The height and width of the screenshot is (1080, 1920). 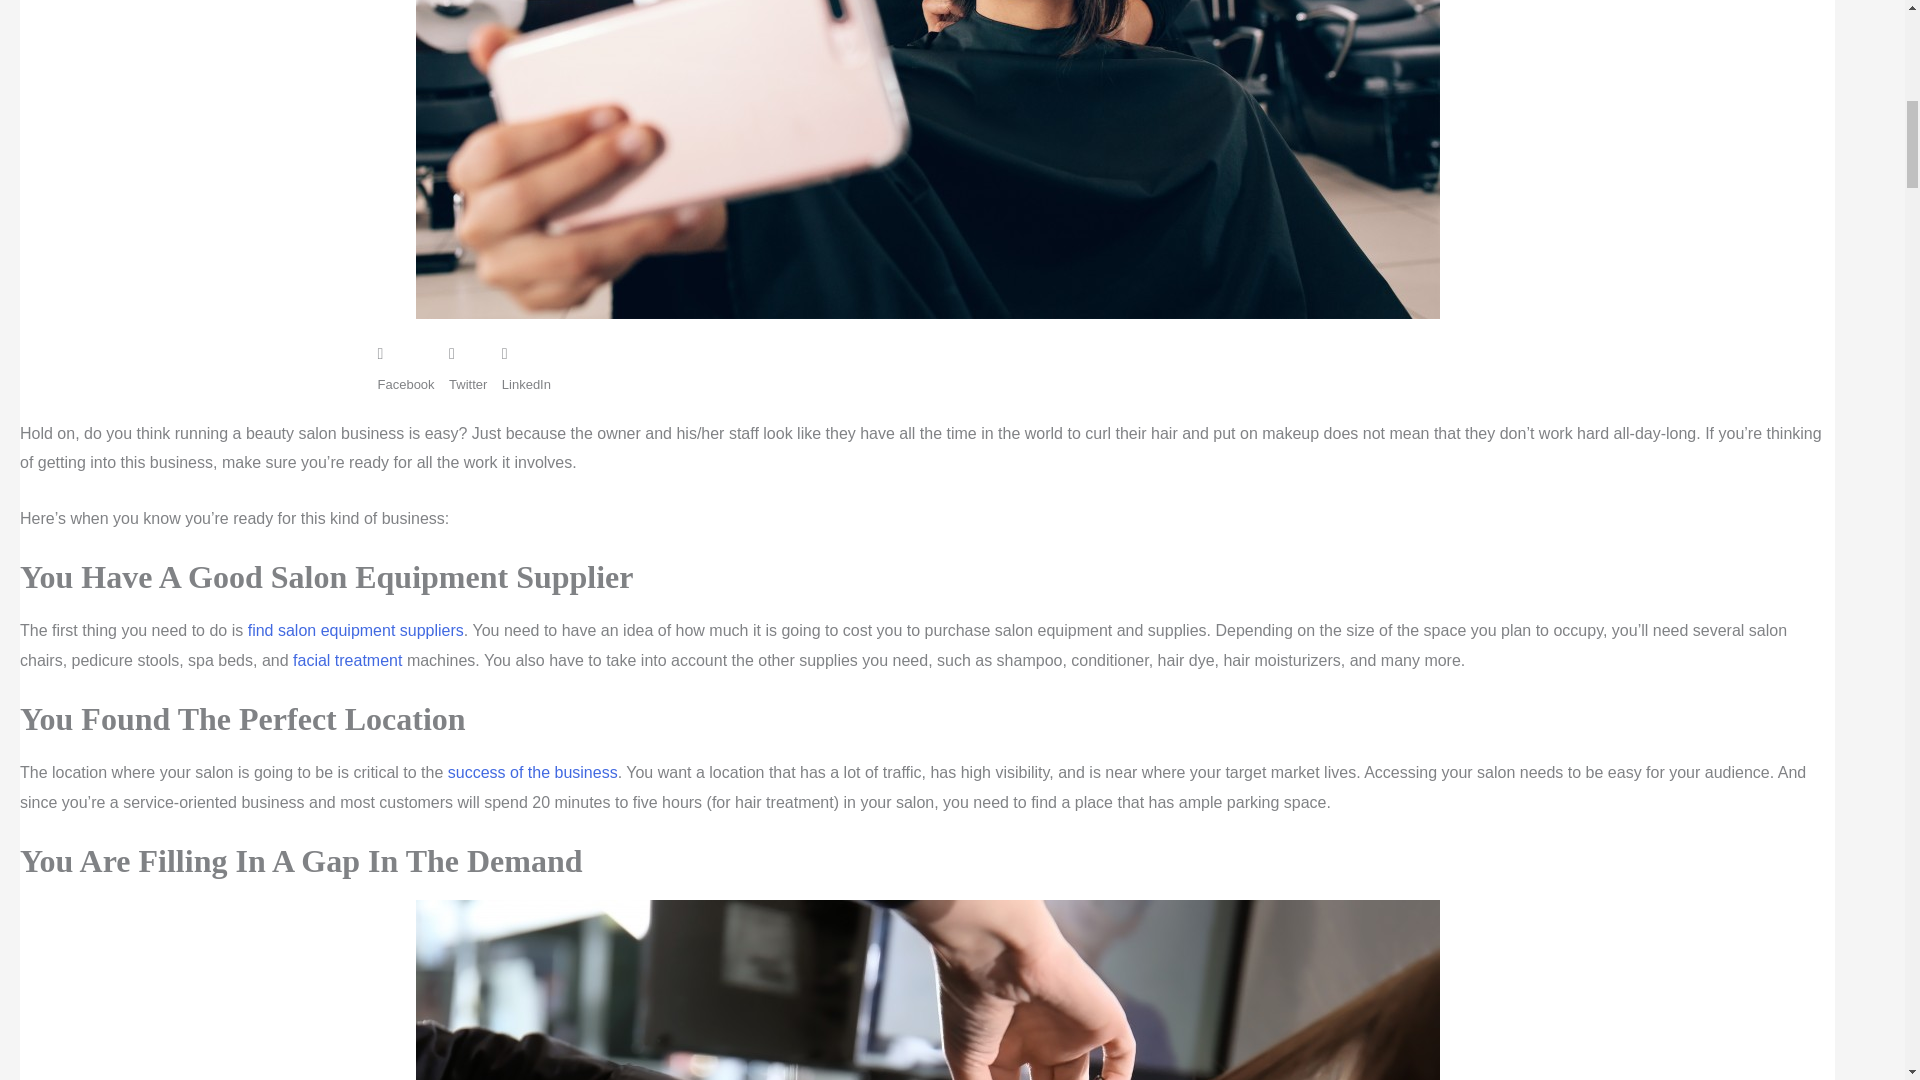 I want to click on success of the business, so click(x=532, y=772).